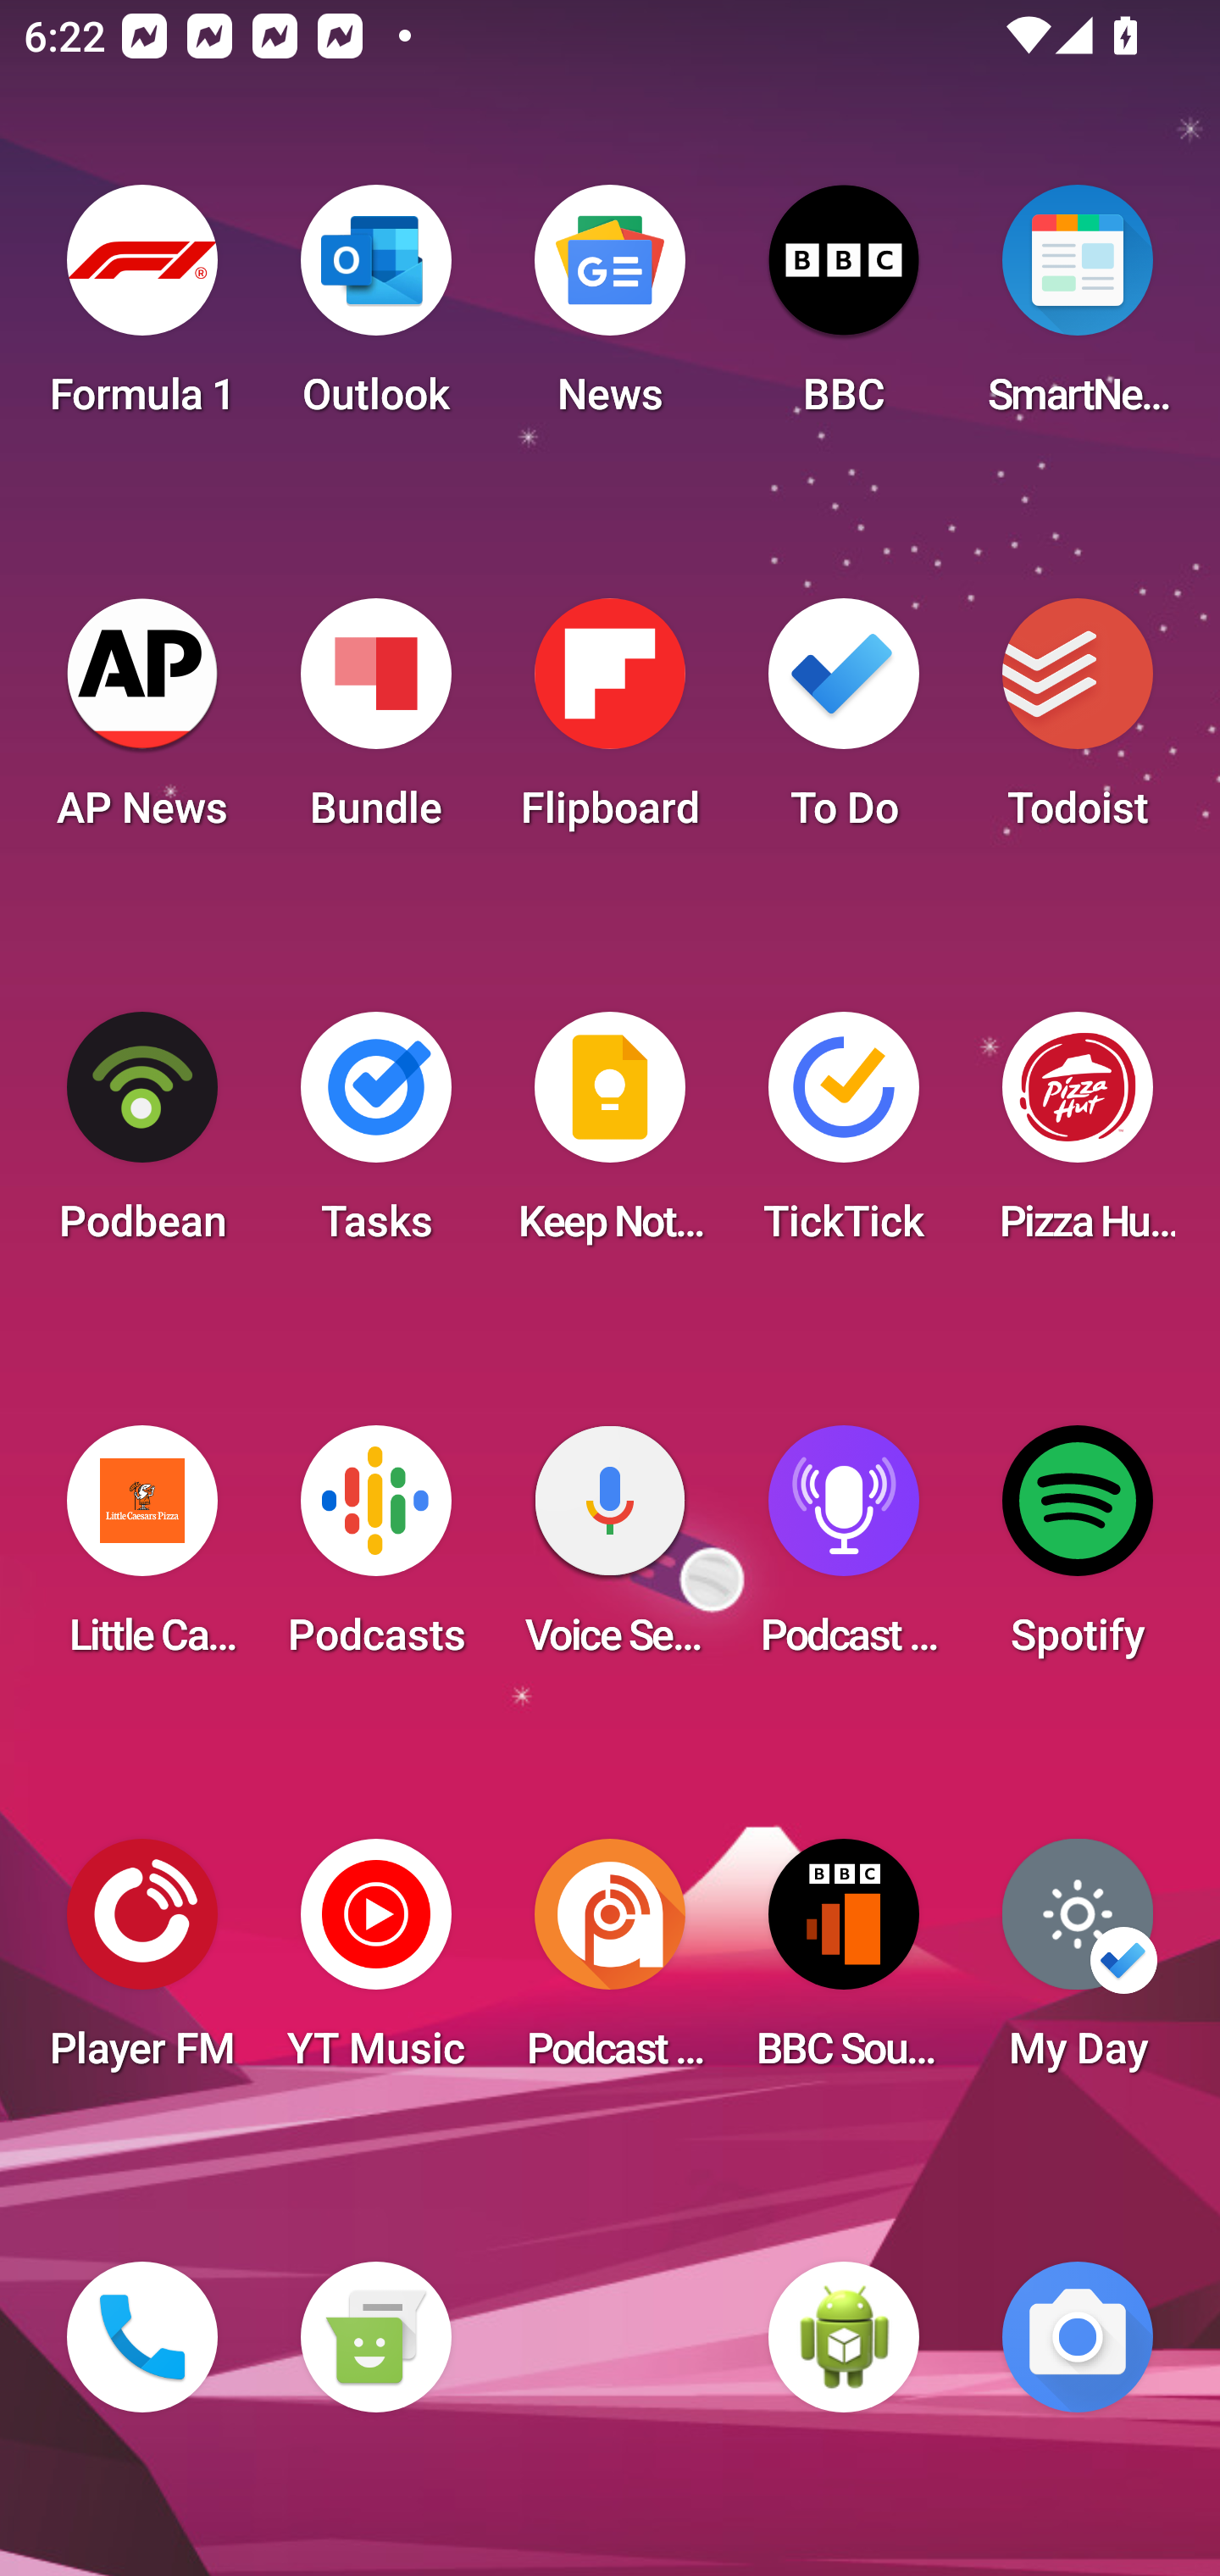 The width and height of the screenshot is (1220, 2576). Describe the element at coordinates (610, 1964) in the screenshot. I see `Podcast Addict` at that location.